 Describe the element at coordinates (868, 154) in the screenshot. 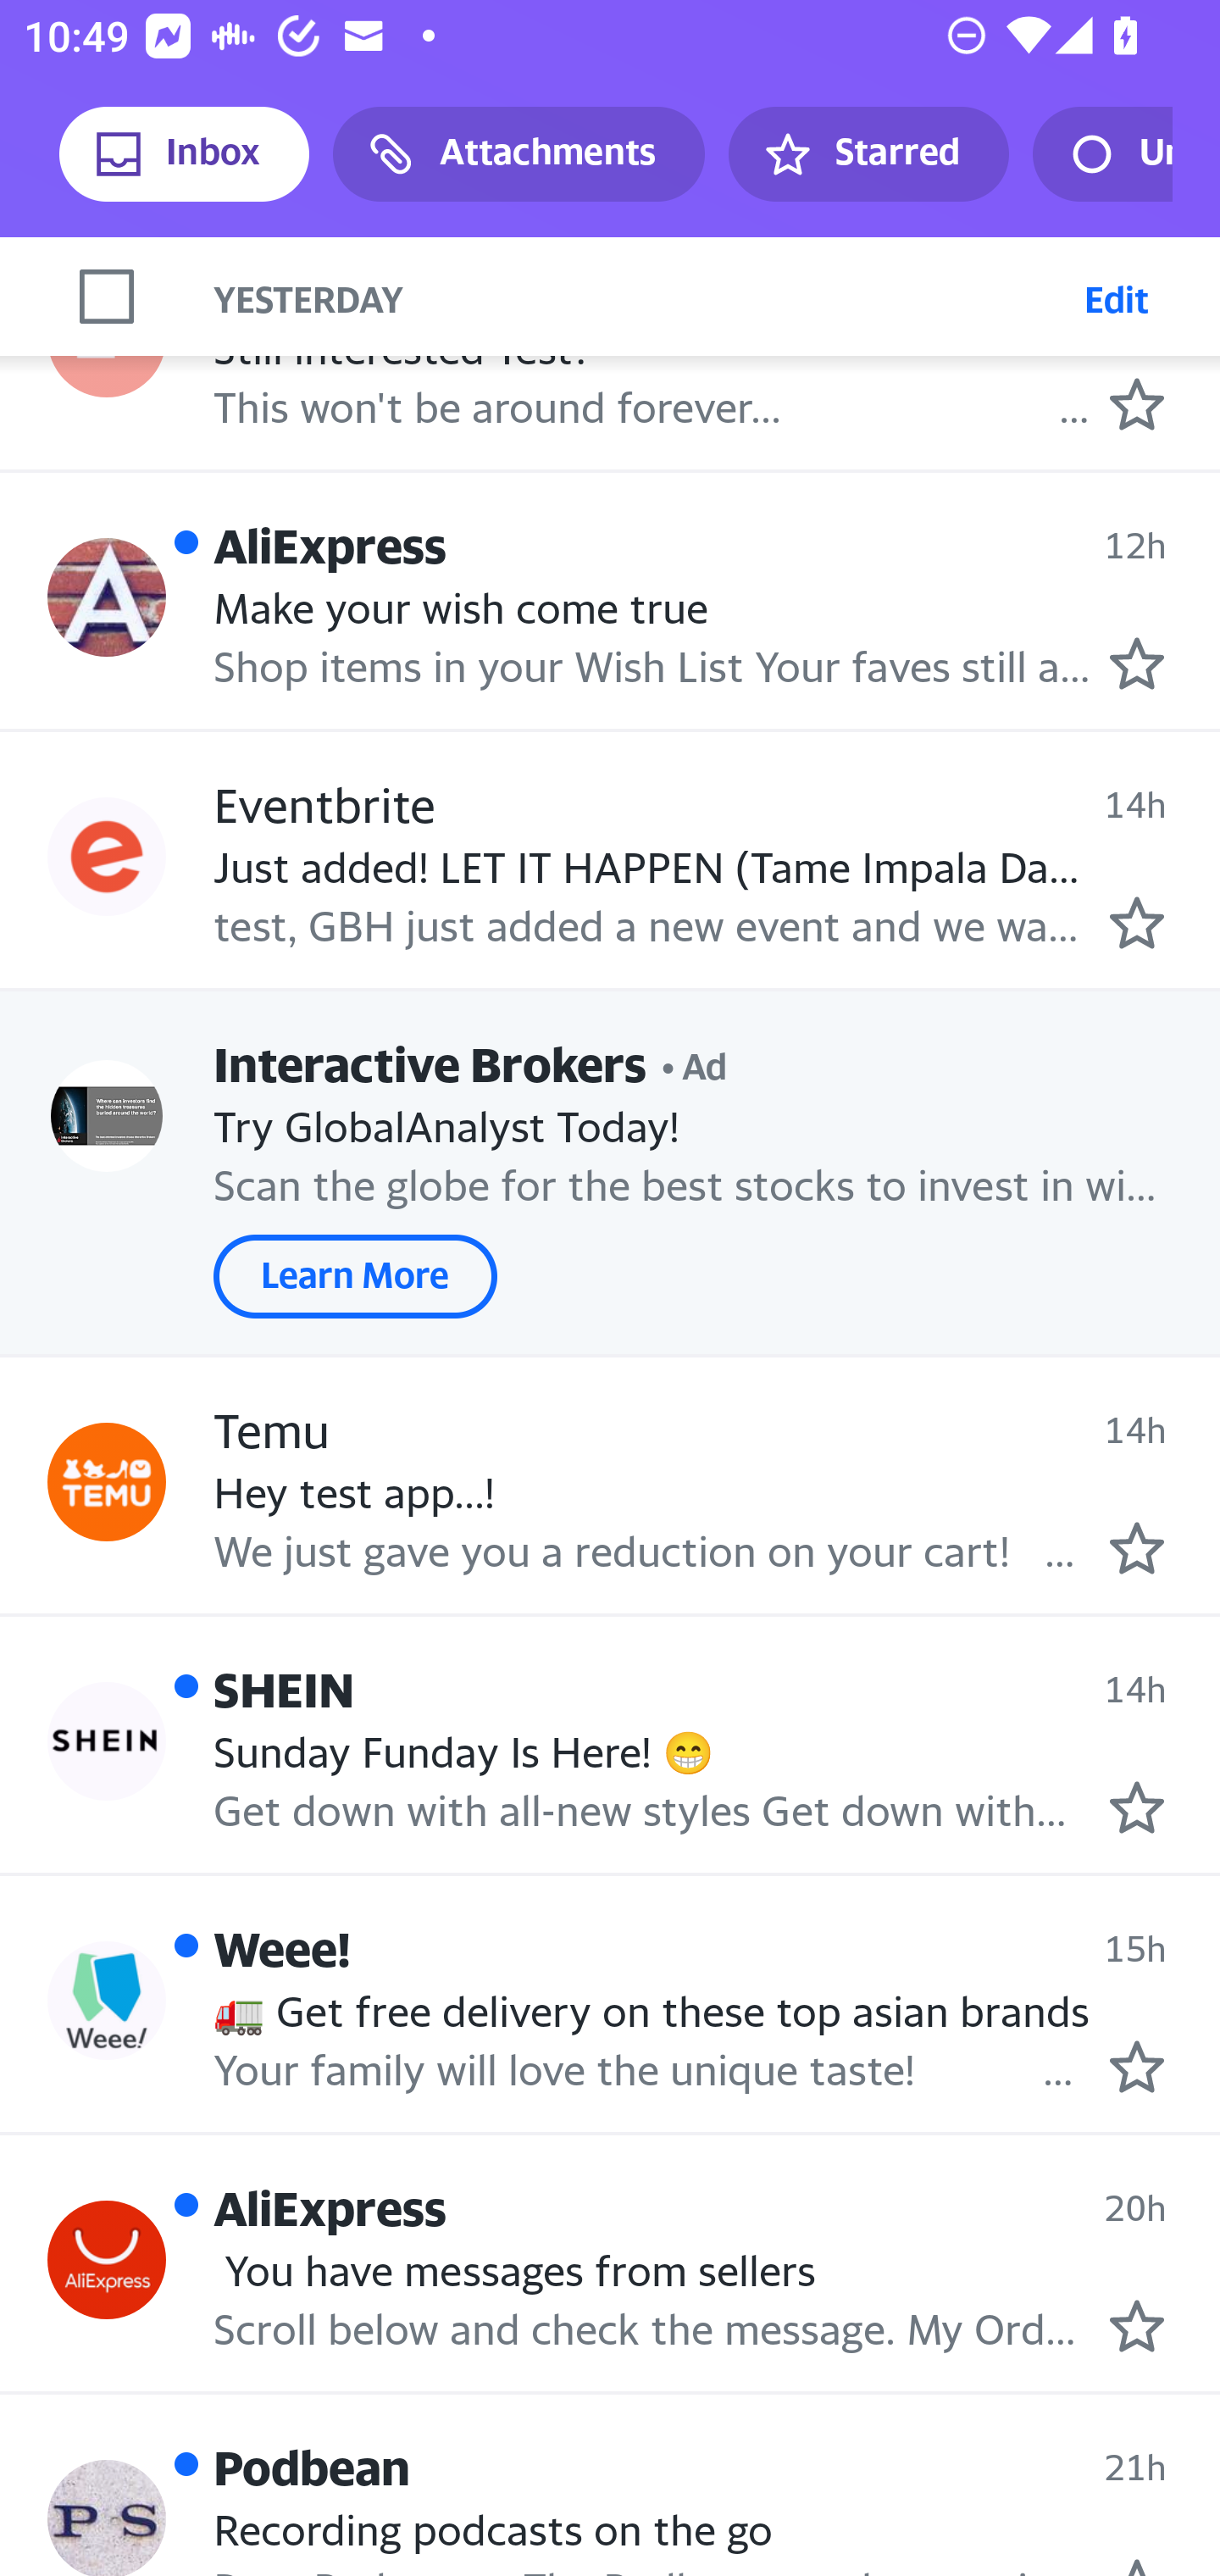

I see `Starred` at that location.